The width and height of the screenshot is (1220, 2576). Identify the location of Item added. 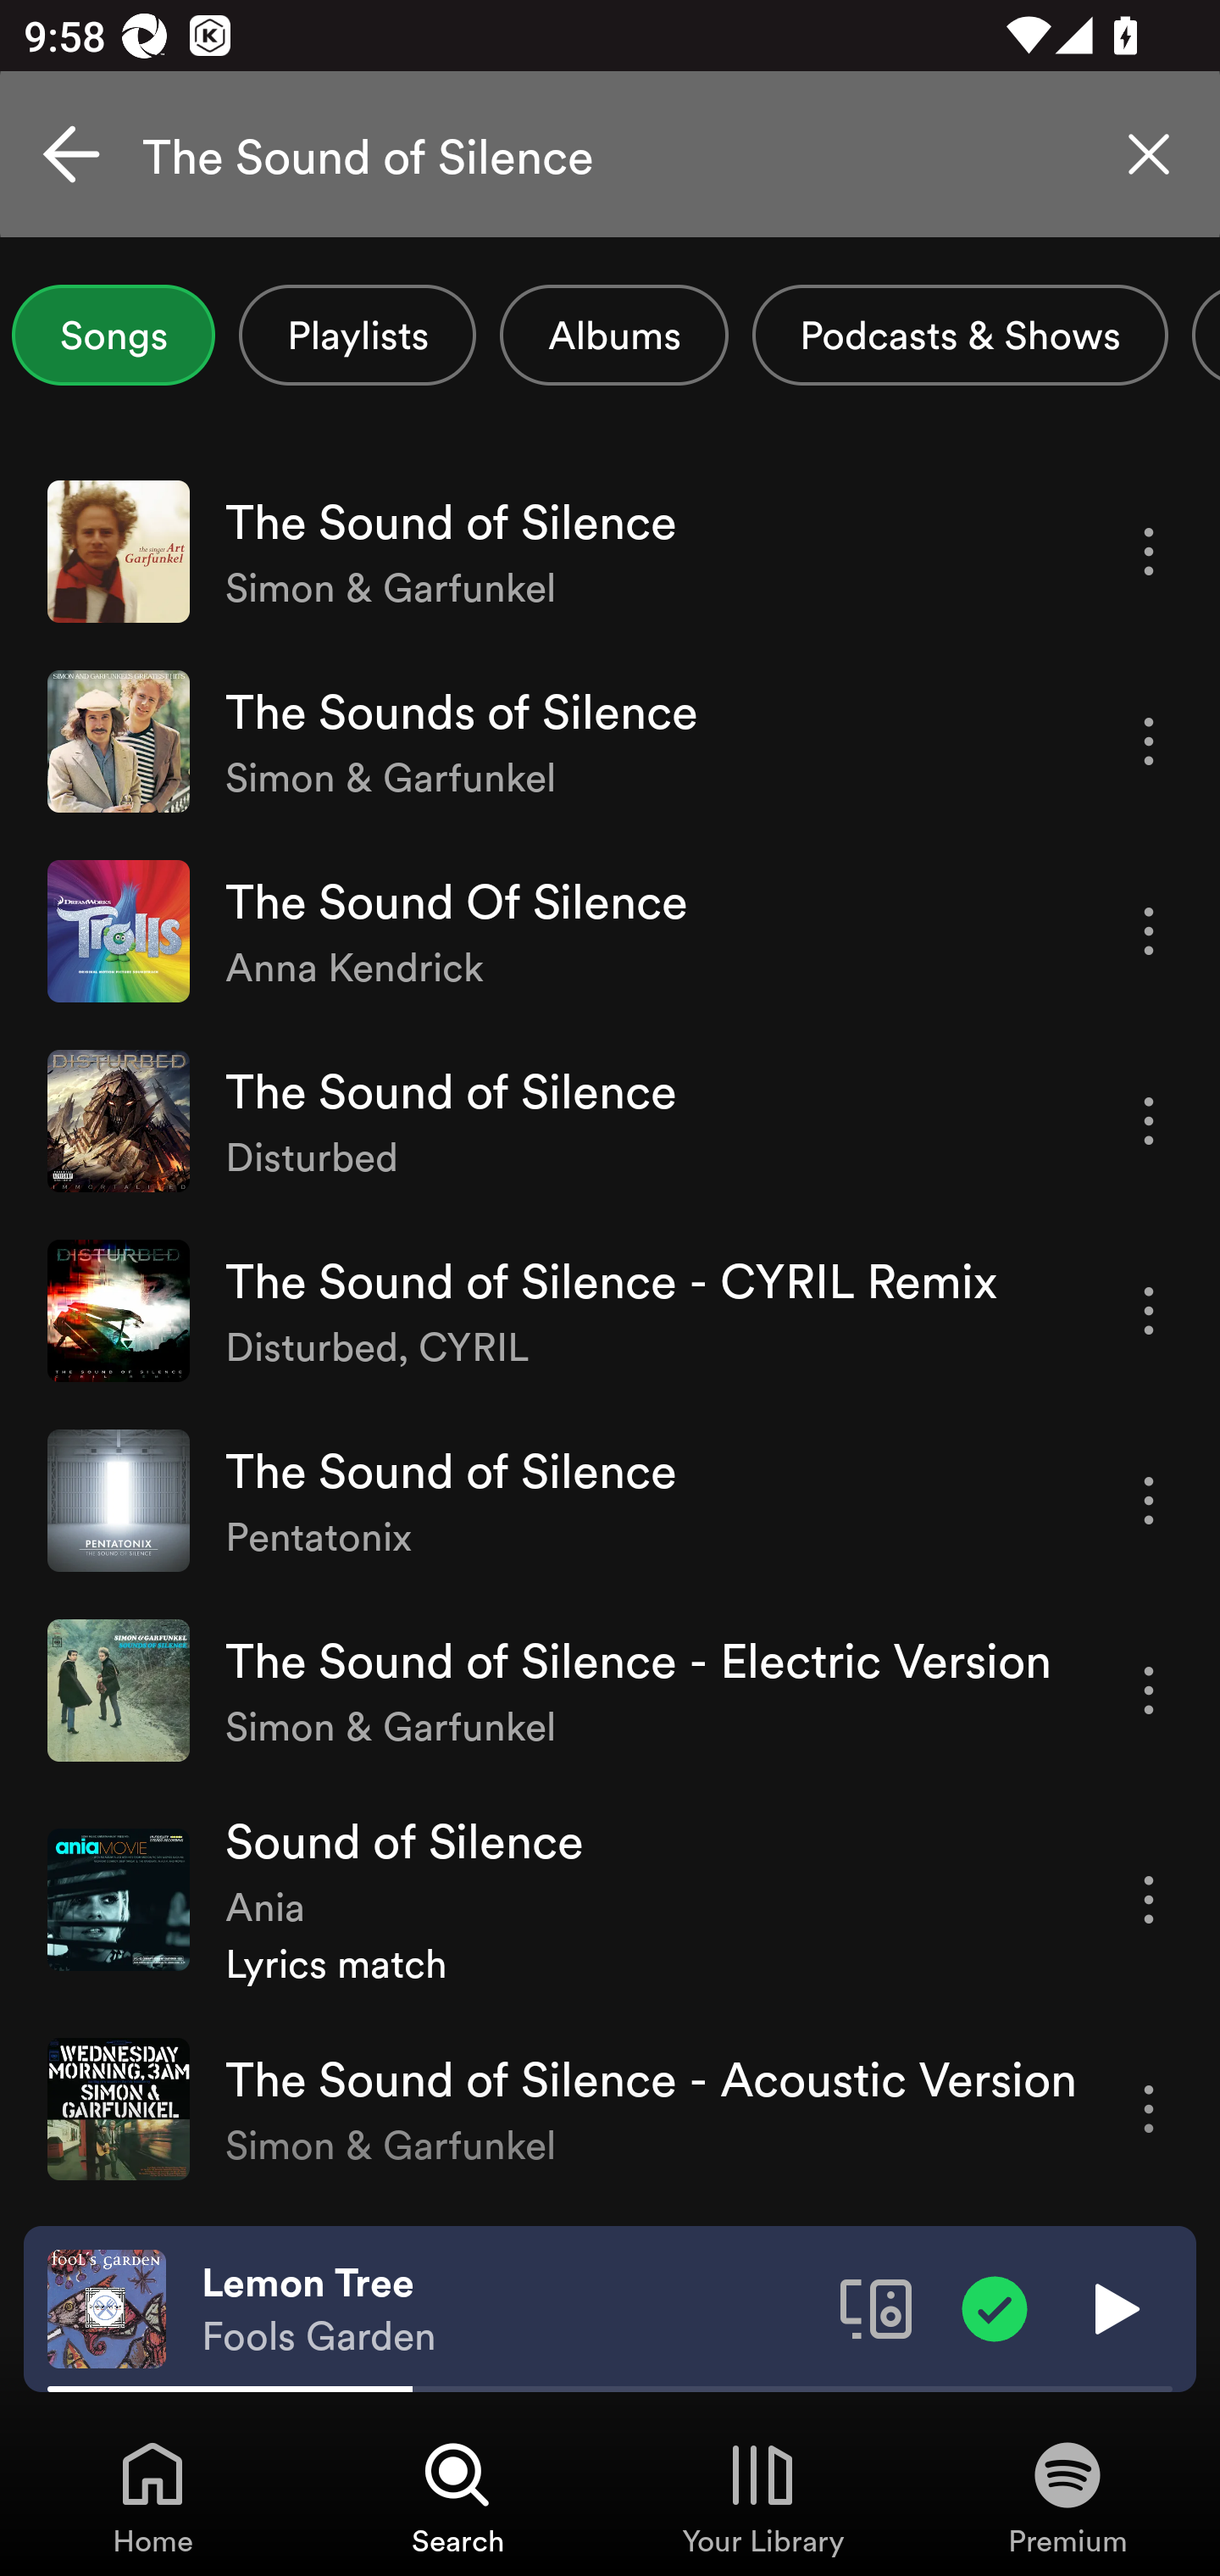
(995, 2307).